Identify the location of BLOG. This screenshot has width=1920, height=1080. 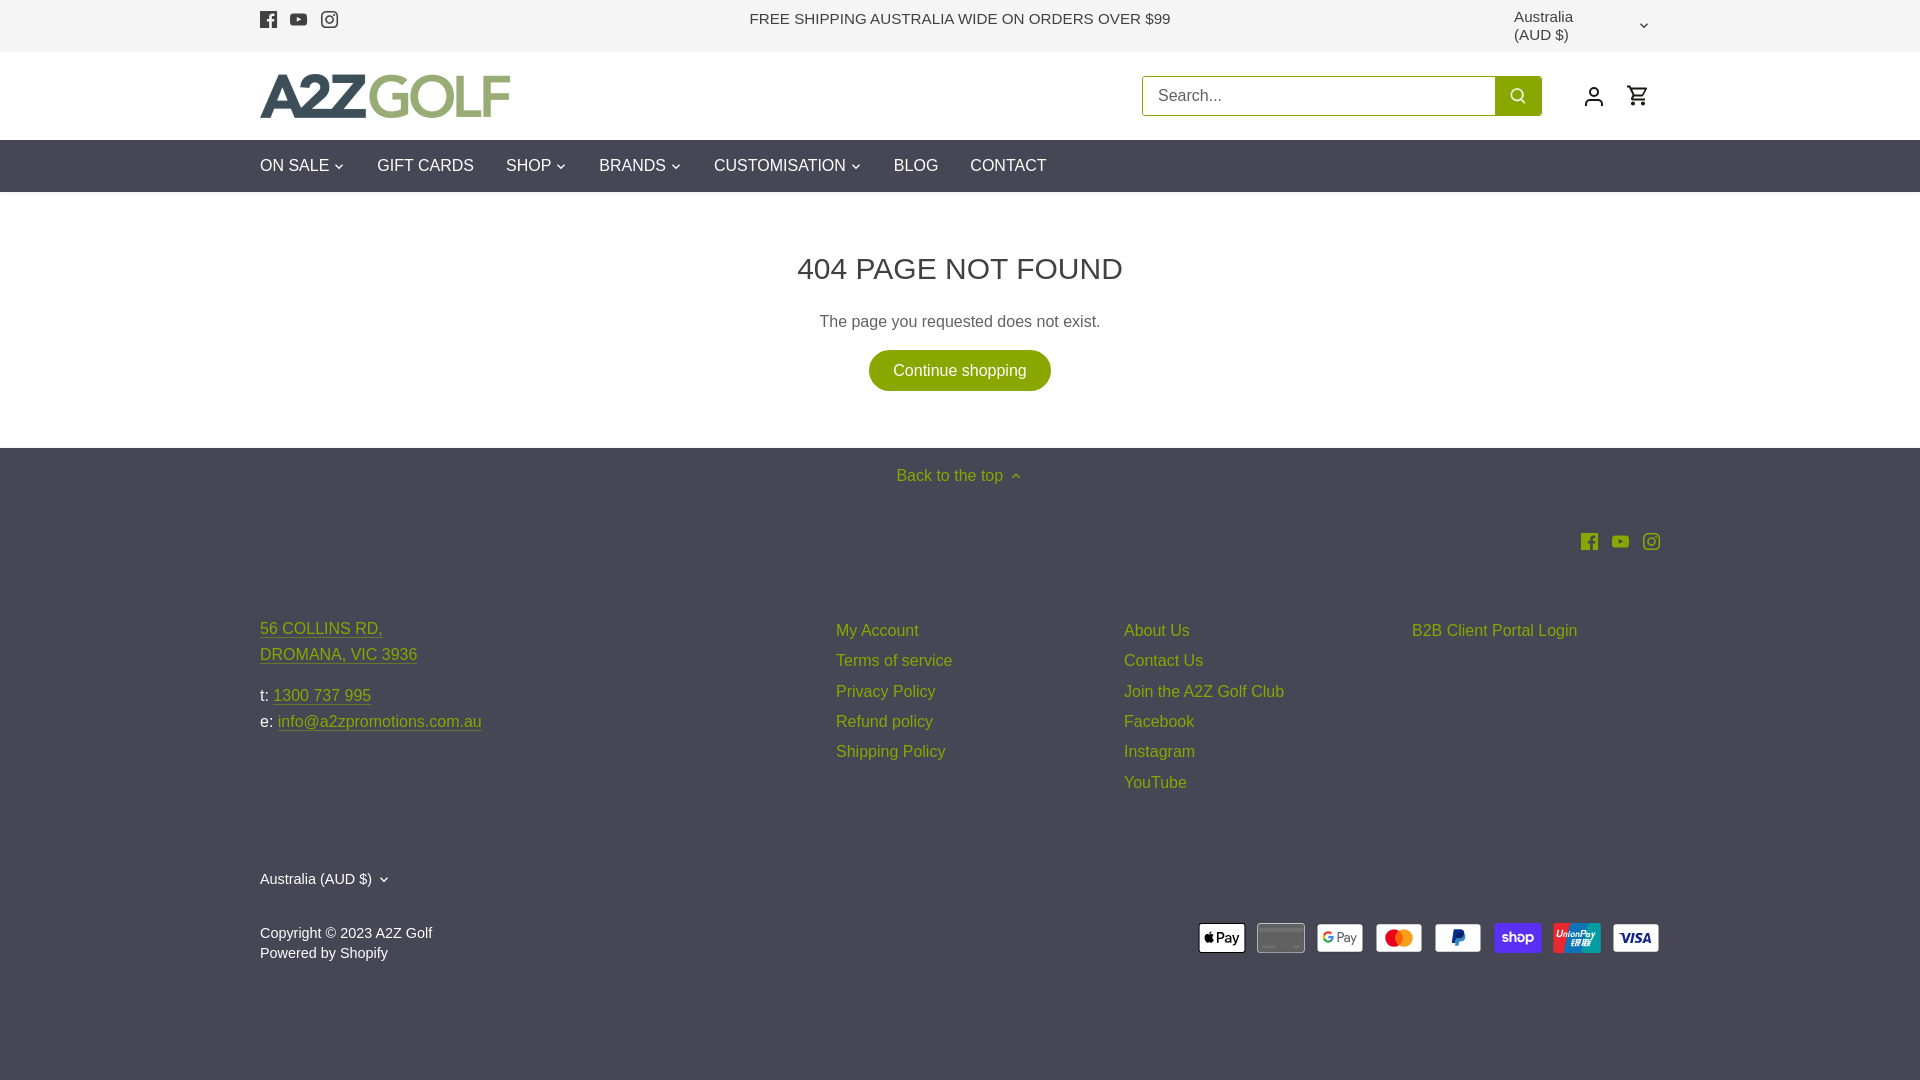
(916, 166).